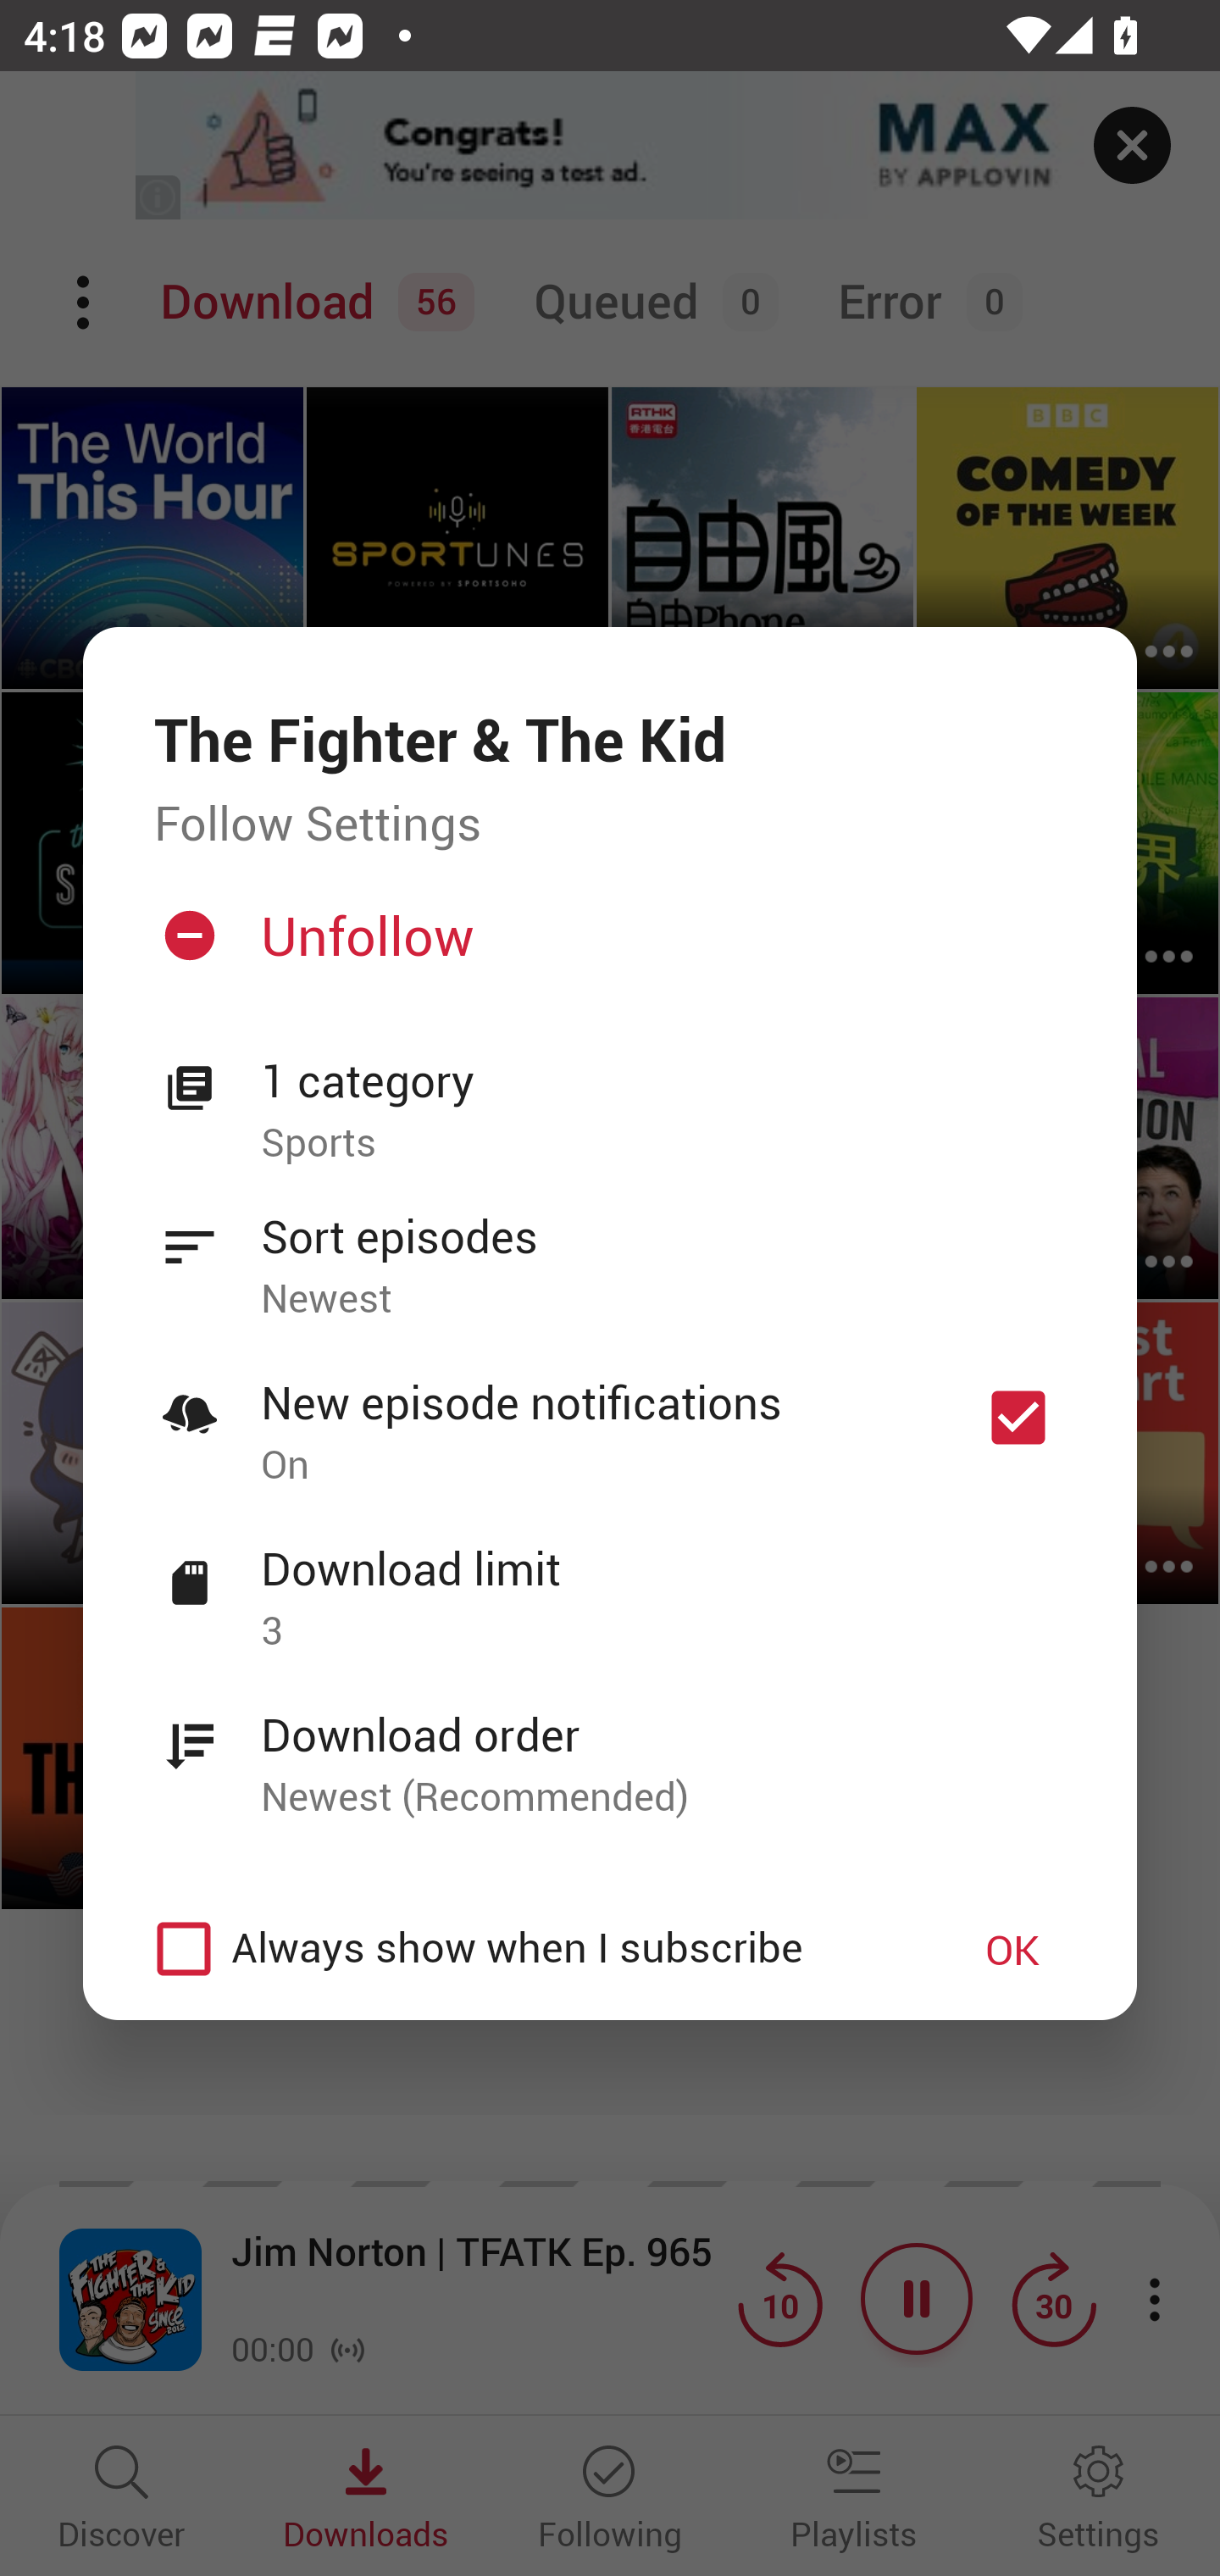 This screenshot has height=2576, width=1220. I want to click on Sort episodes Newest, so click(610, 1249).